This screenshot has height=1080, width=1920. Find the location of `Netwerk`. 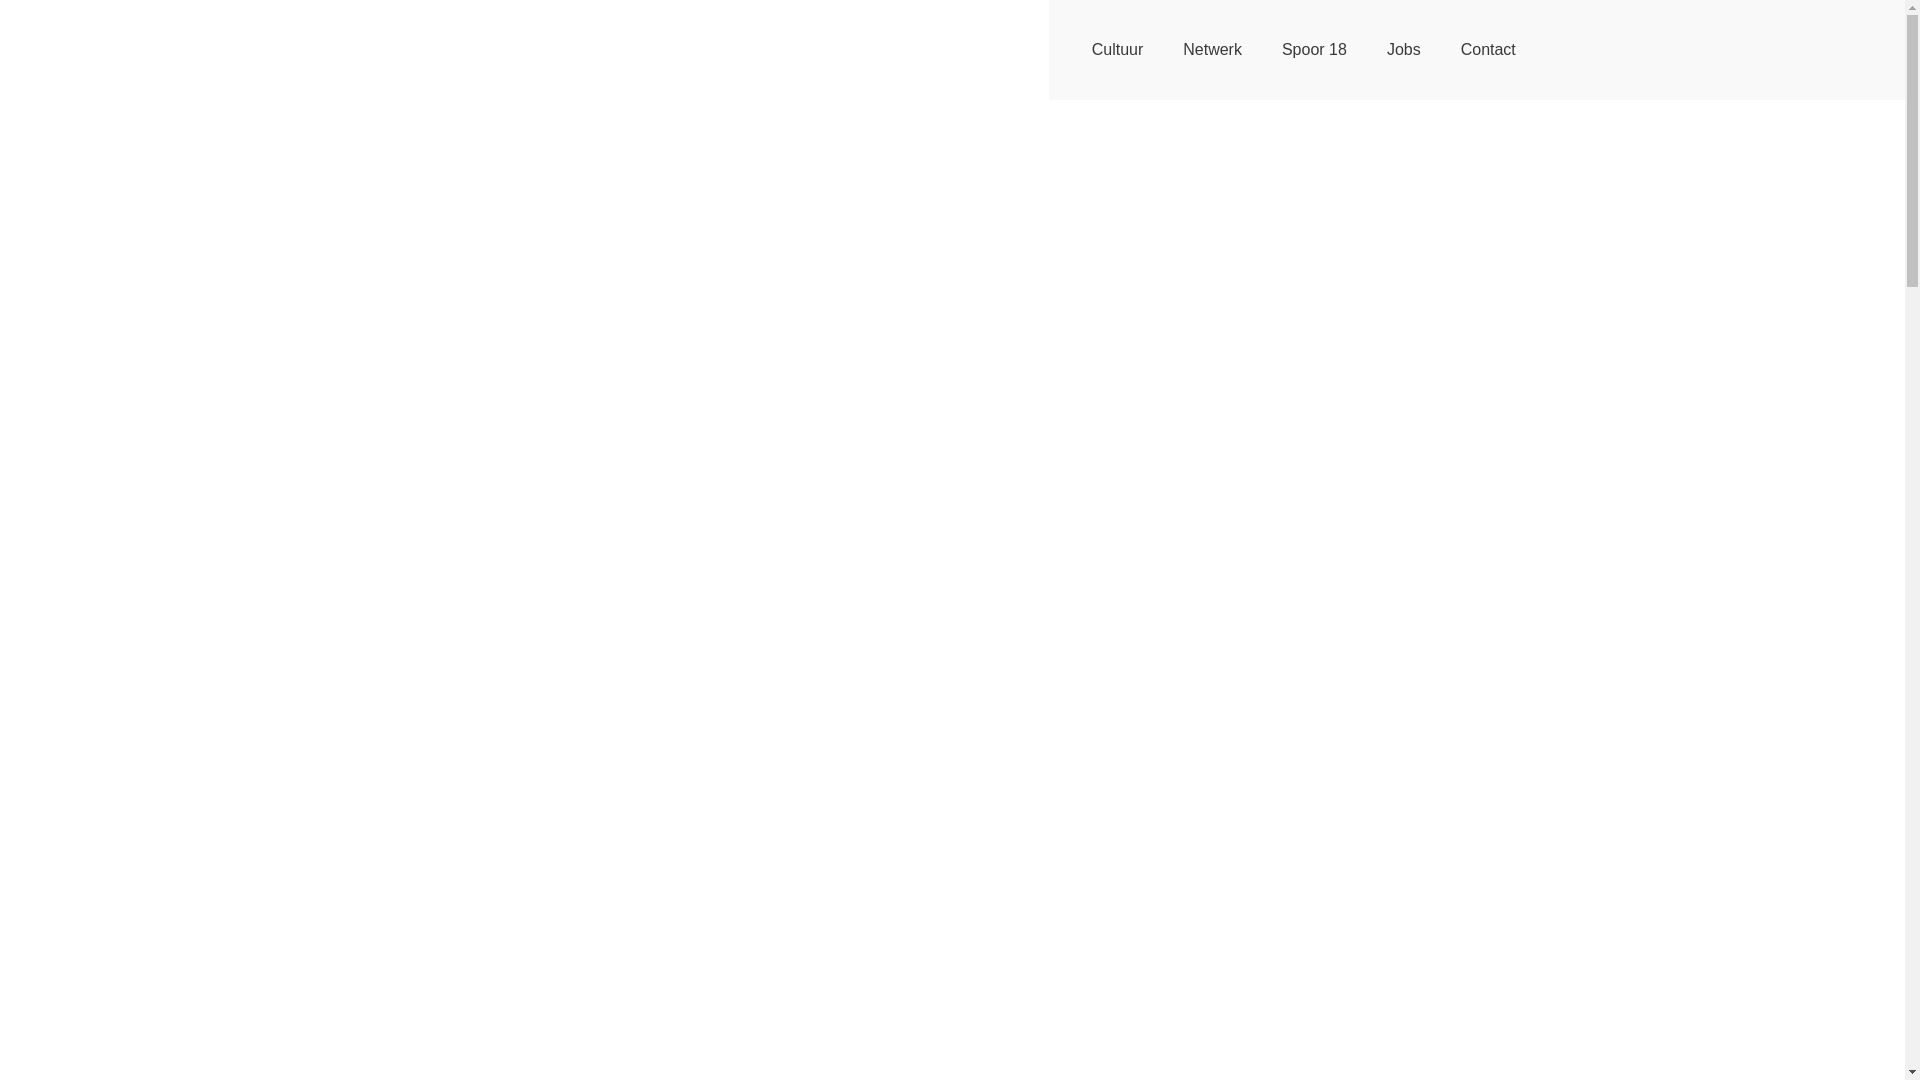

Netwerk is located at coordinates (1212, 50).